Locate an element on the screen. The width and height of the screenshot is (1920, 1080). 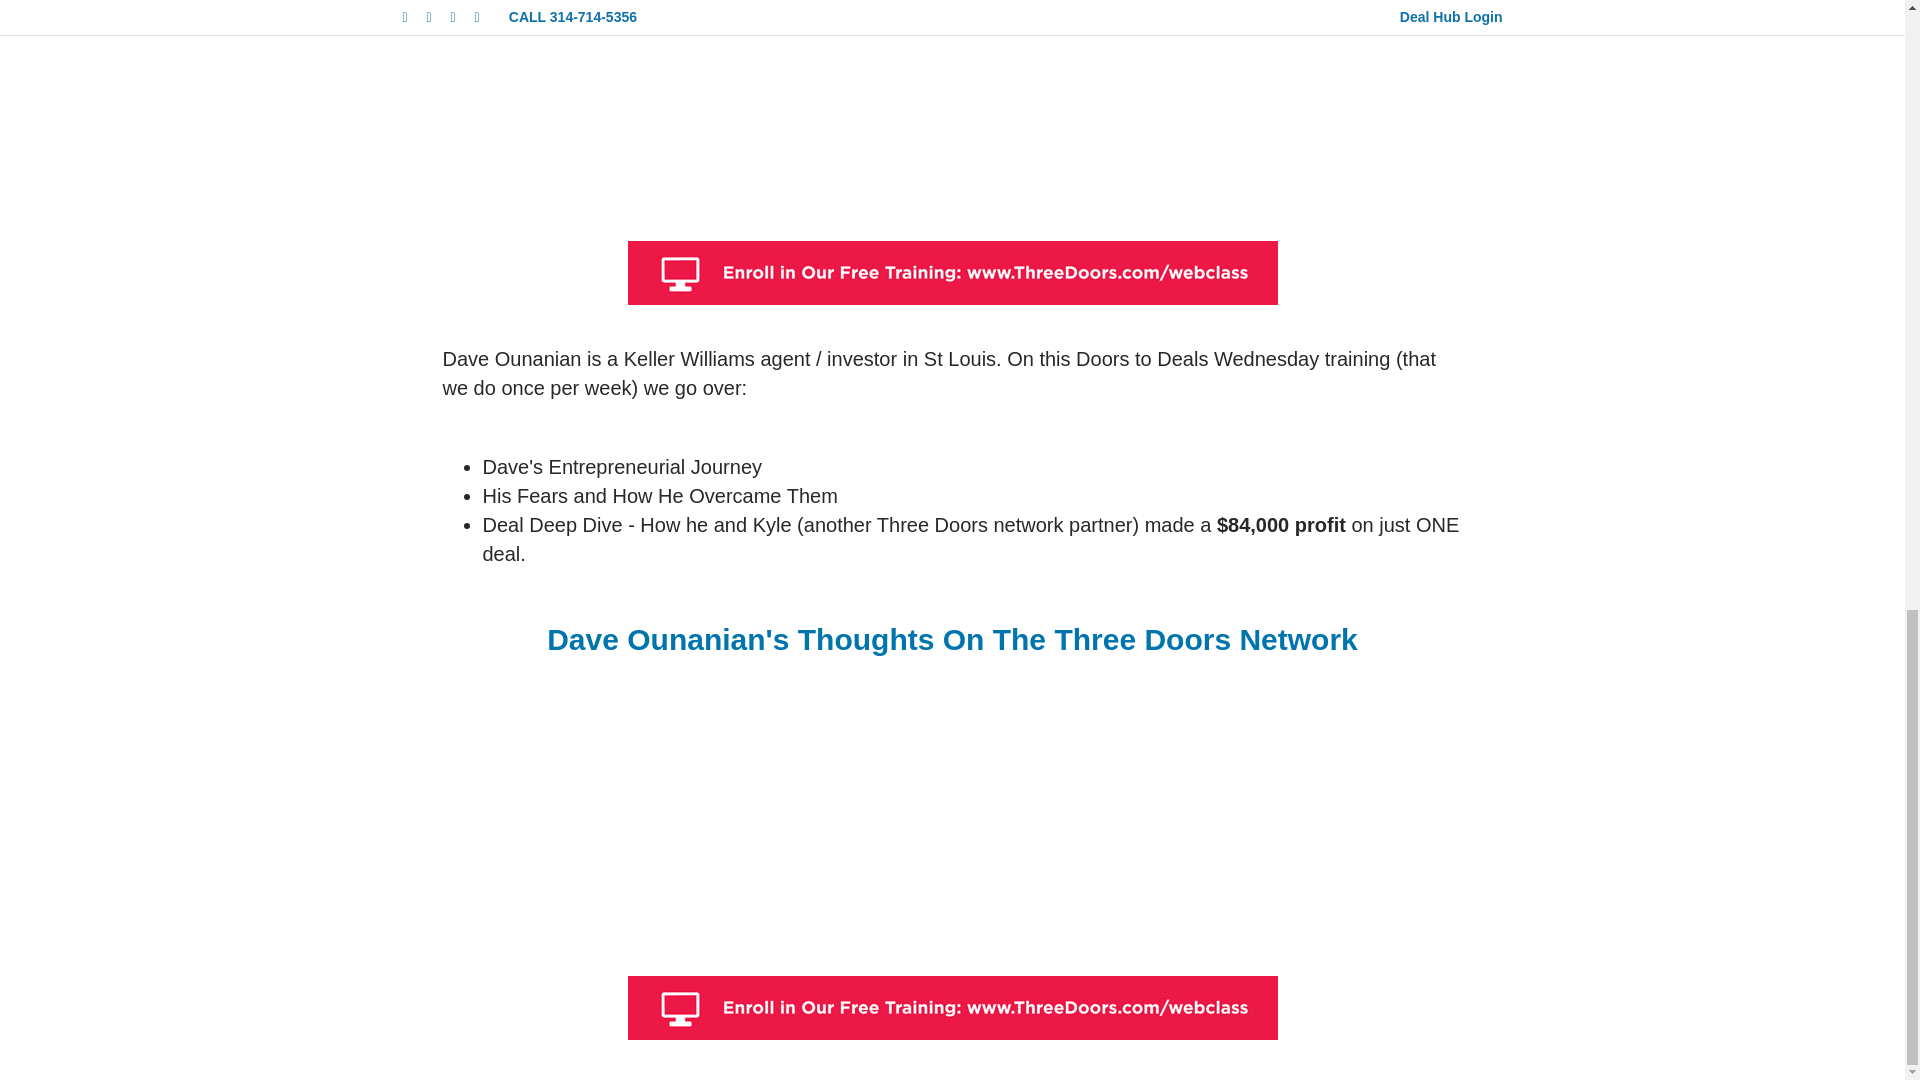
enroll-button is located at coordinates (952, 272).